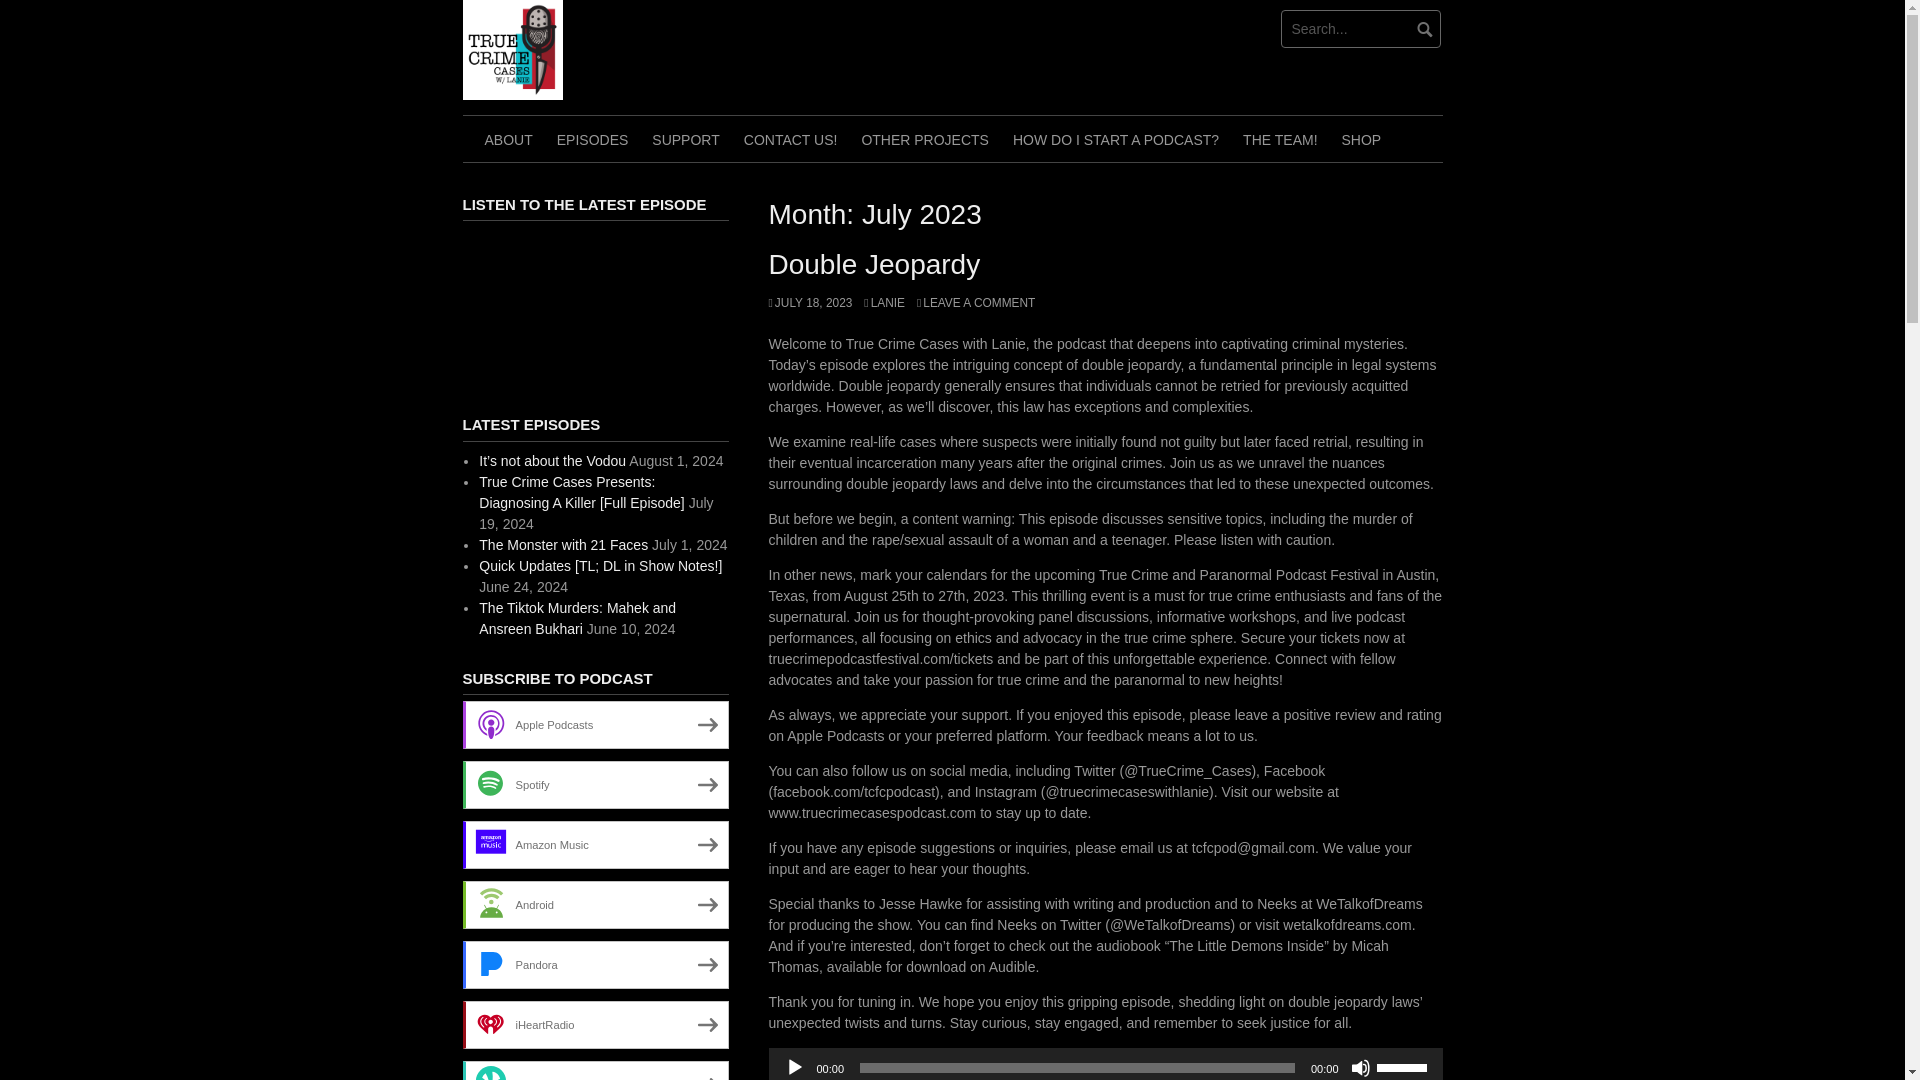 The width and height of the screenshot is (1920, 1080). Describe the element at coordinates (1362, 138) in the screenshot. I see `SHOP` at that location.